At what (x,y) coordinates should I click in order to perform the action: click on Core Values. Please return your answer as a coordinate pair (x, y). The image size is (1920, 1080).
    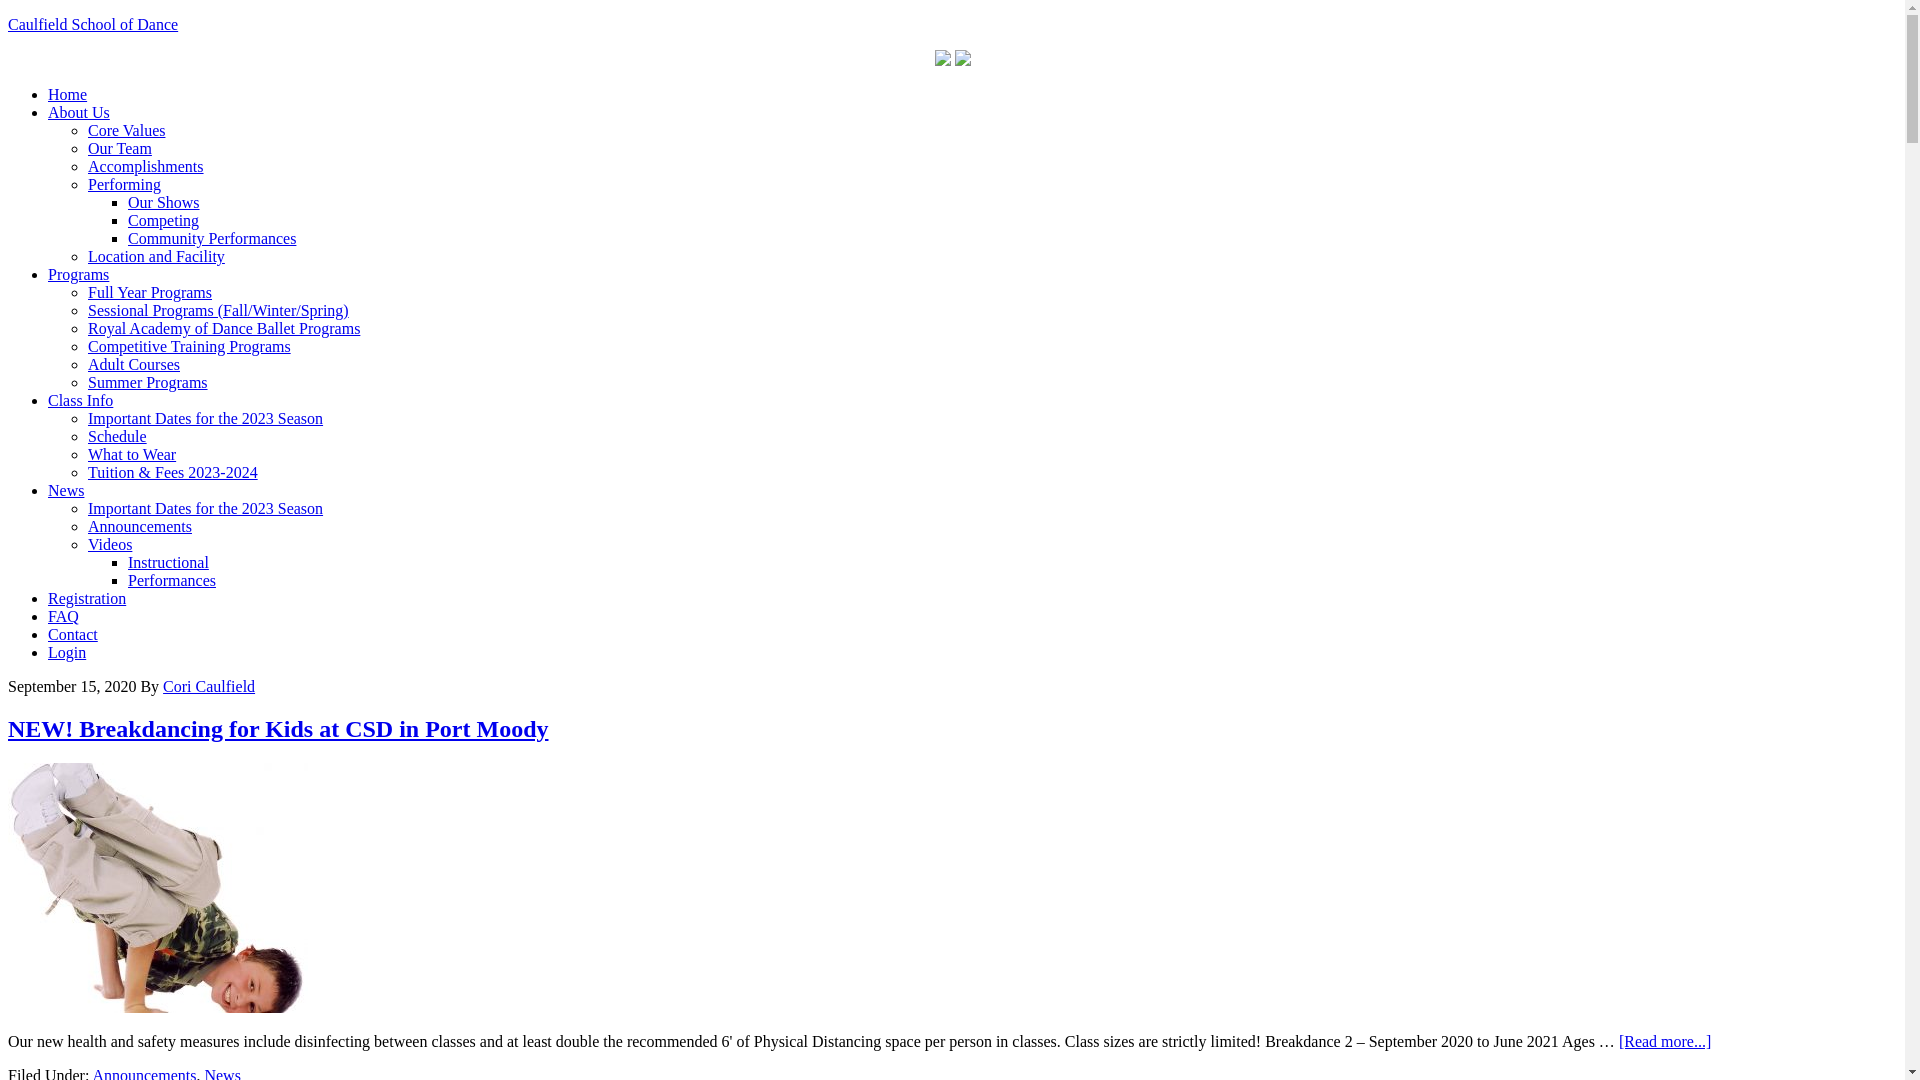
    Looking at the image, I should click on (126, 130).